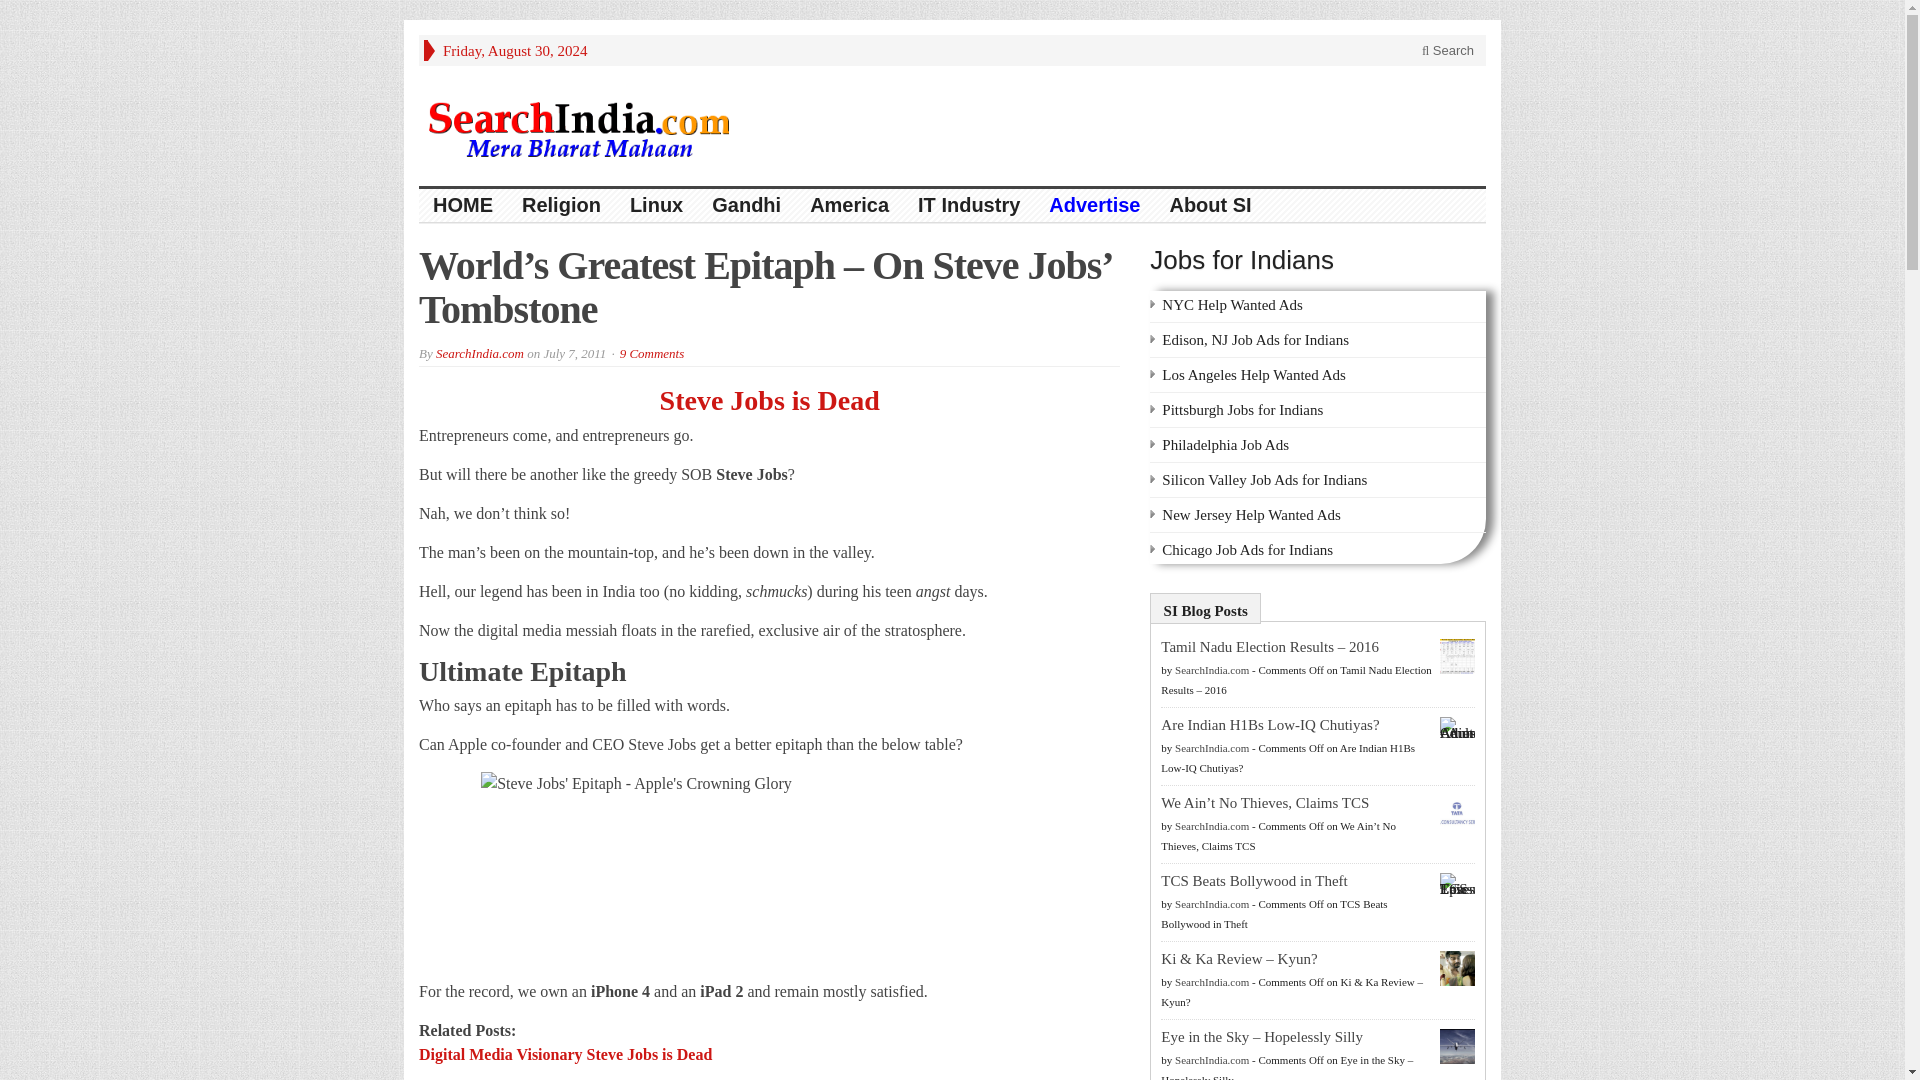  Describe the element at coordinates (850, 206) in the screenshot. I see `America` at that location.